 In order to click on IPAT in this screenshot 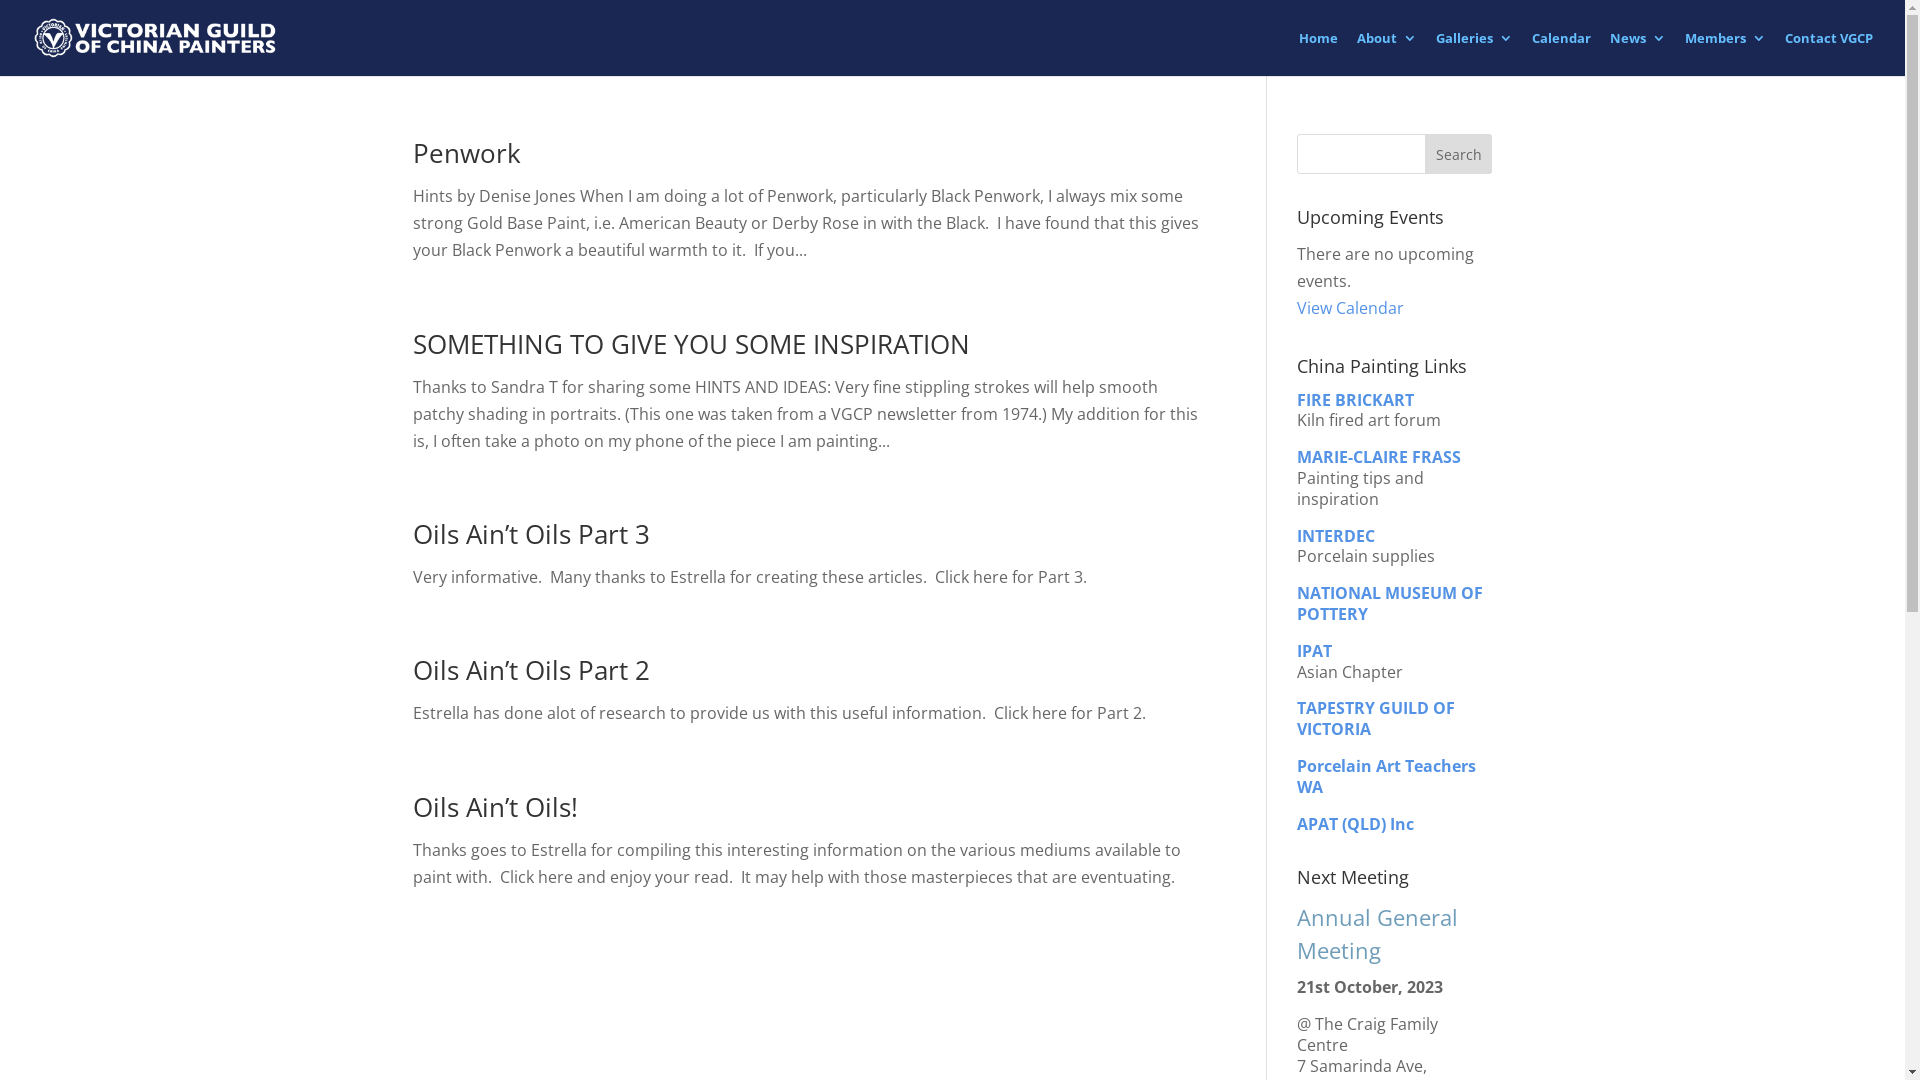, I will do `click(1314, 651)`.